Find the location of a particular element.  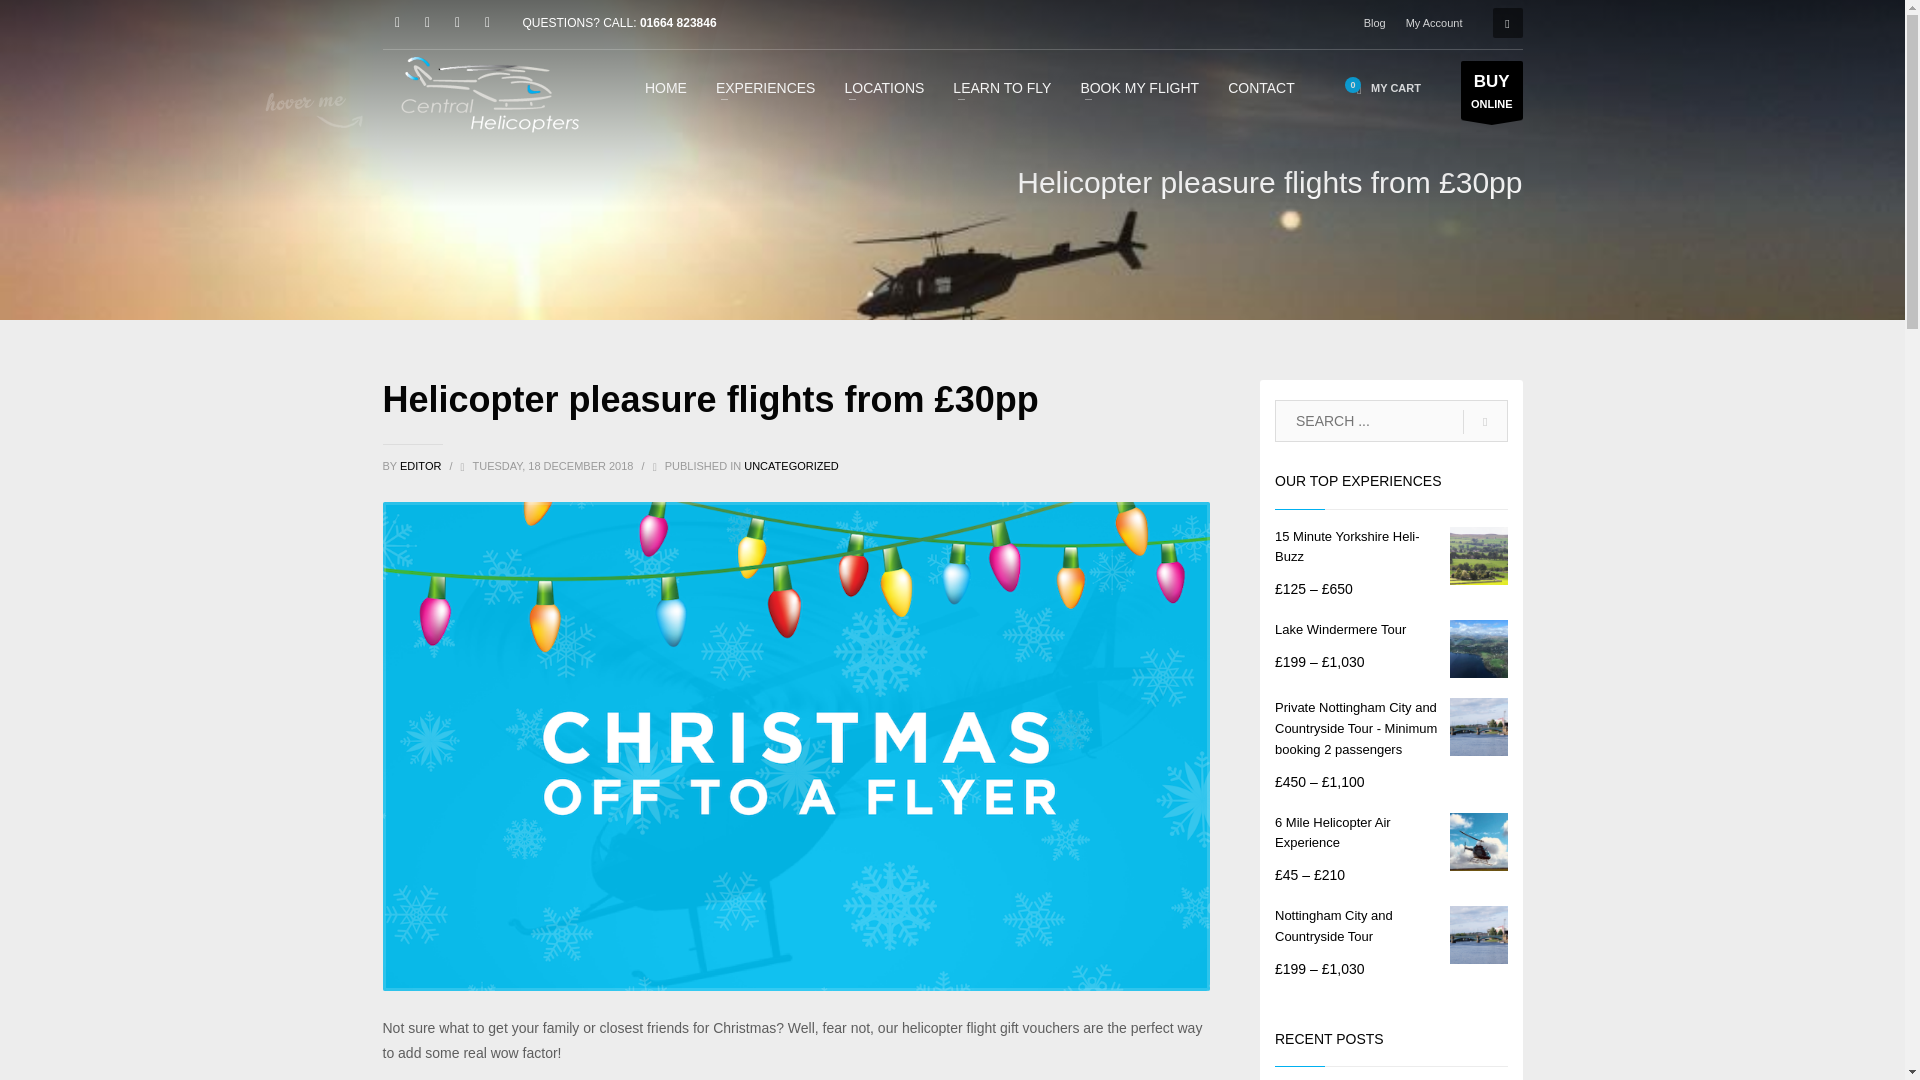

BOOK MY FLIGHT is located at coordinates (1139, 87).